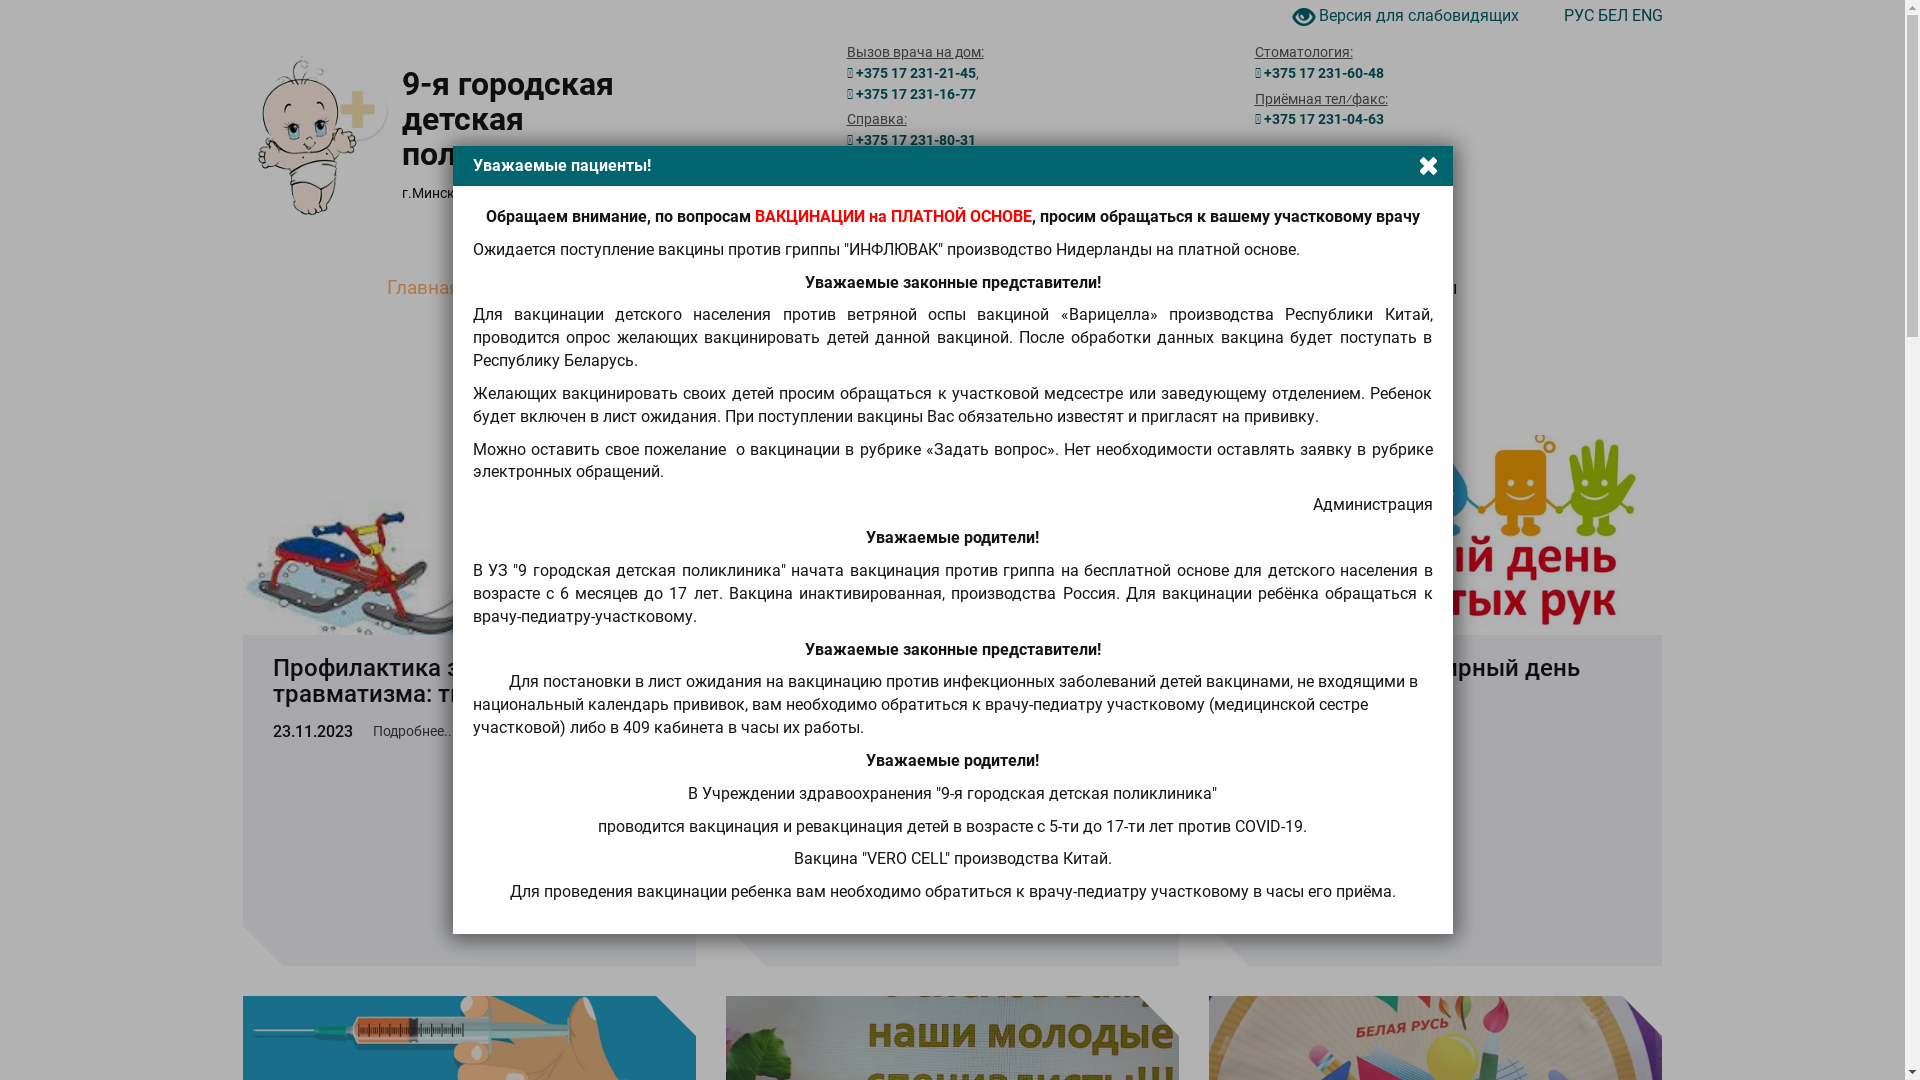 The height and width of the screenshot is (1080, 1920). Describe the element at coordinates (1648, 16) in the screenshot. I see `ENG` at that location.